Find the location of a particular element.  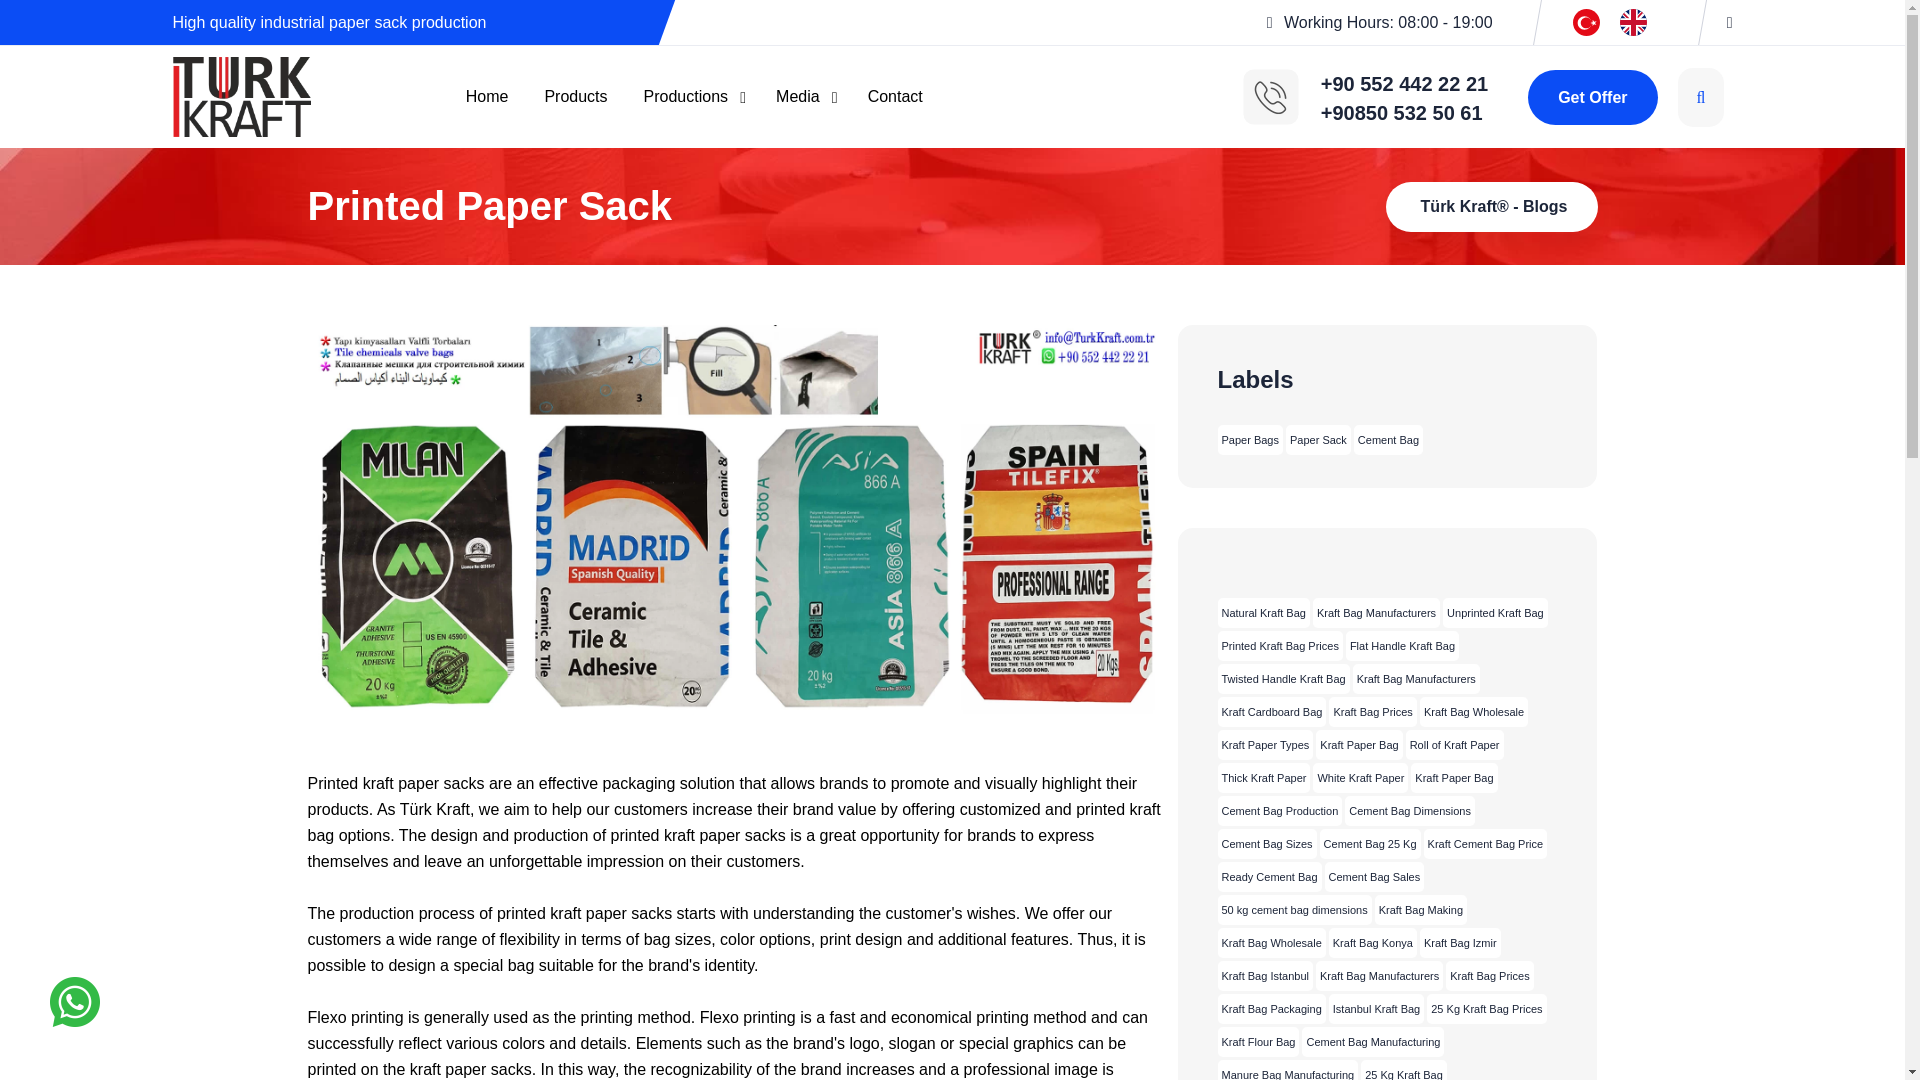

Kraft Bag Manufacturers is located at coordinates (1416, 679).